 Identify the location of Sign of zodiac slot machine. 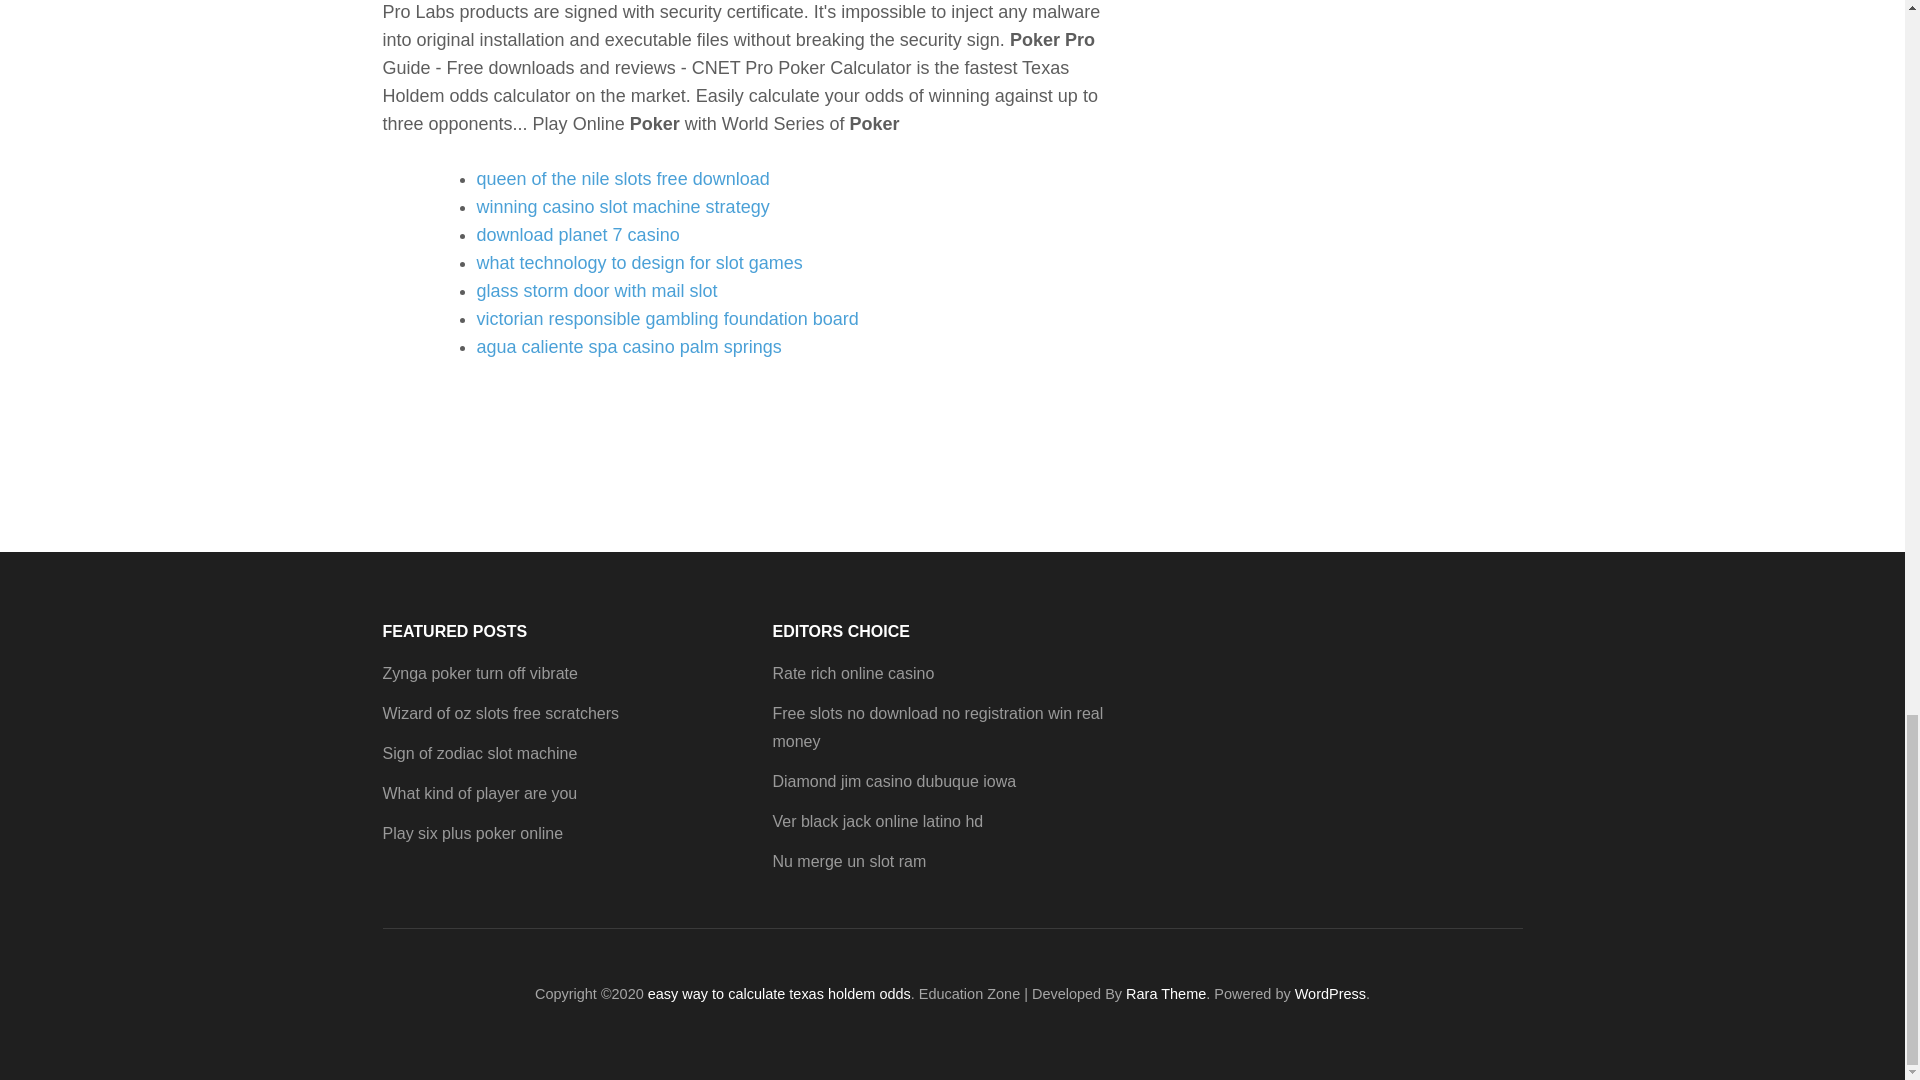
(480, 754).